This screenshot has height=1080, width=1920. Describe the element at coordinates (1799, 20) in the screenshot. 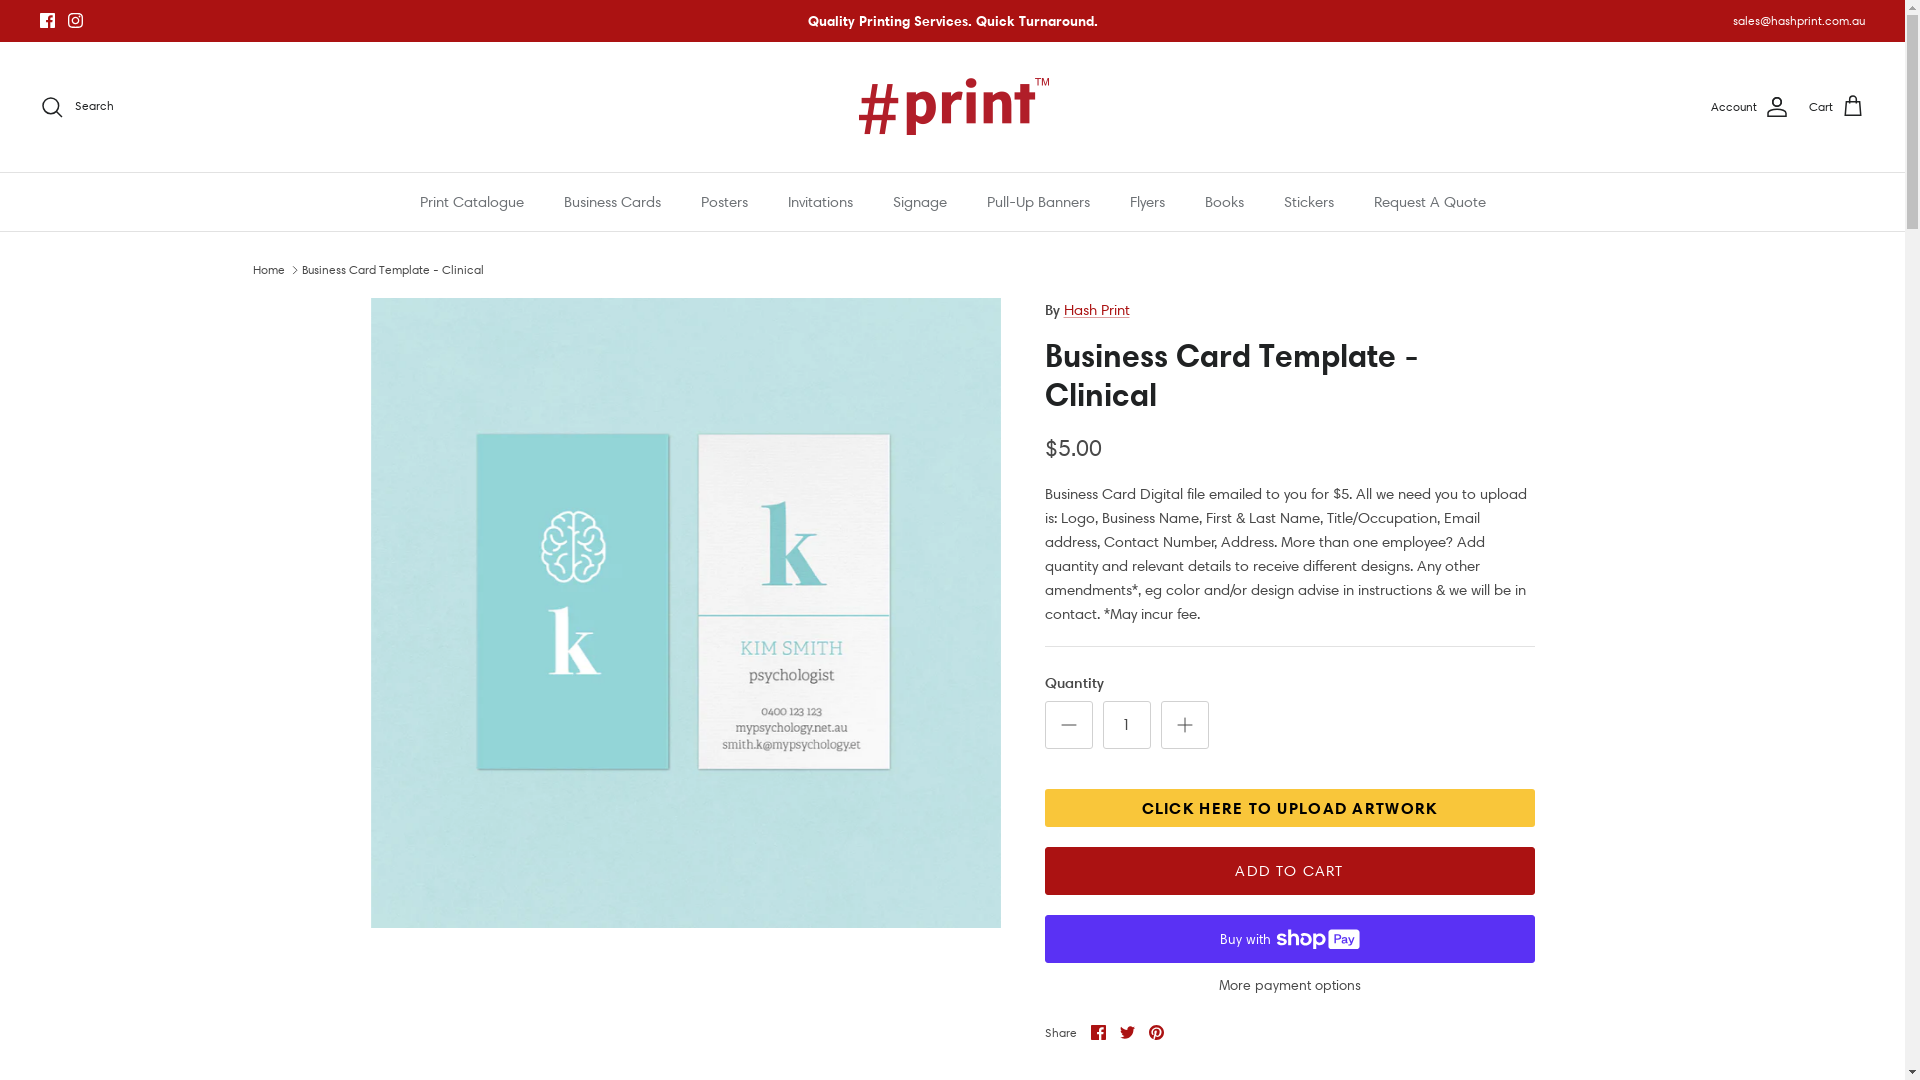

I see `sales@hashprint.com.au` at that location.